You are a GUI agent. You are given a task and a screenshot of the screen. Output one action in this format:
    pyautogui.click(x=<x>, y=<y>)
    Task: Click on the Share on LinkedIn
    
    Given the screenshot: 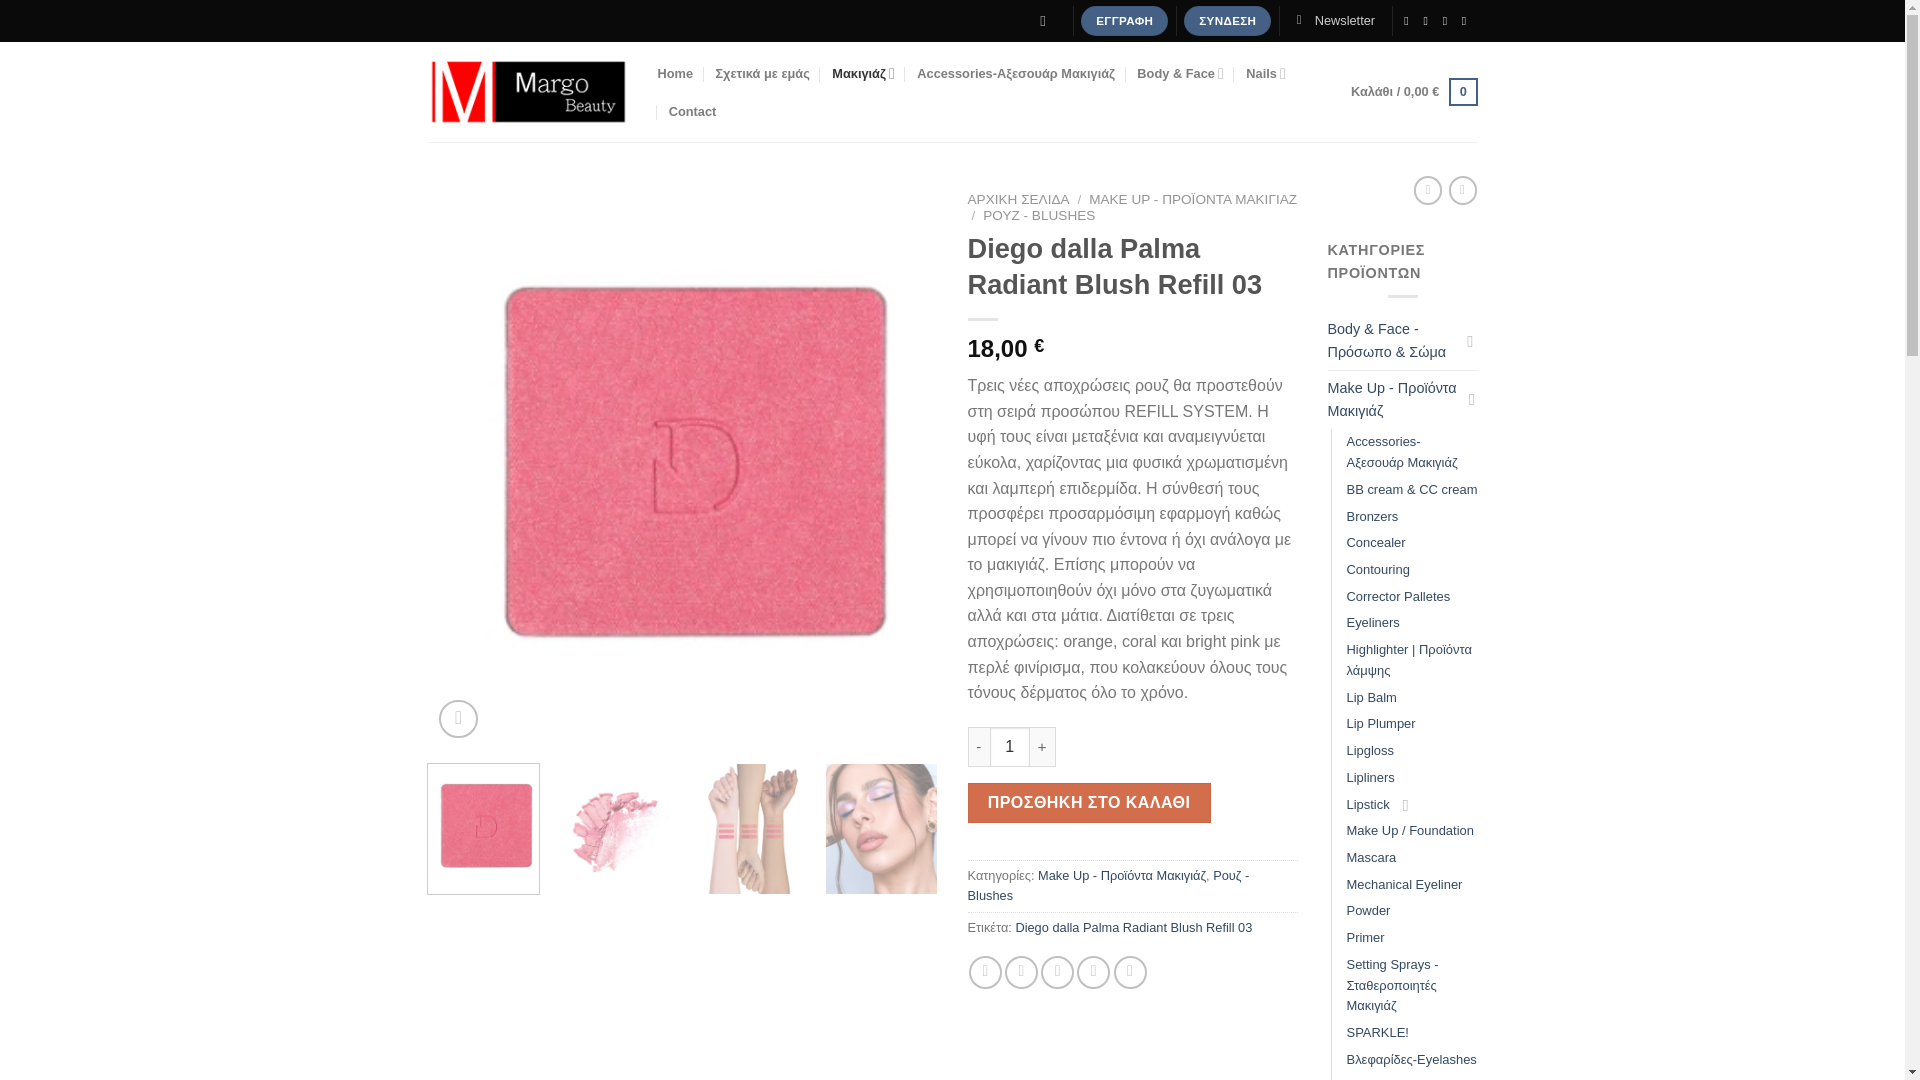 What is the action you would take?
    pyautogui.click(x=1130, y=972)
    